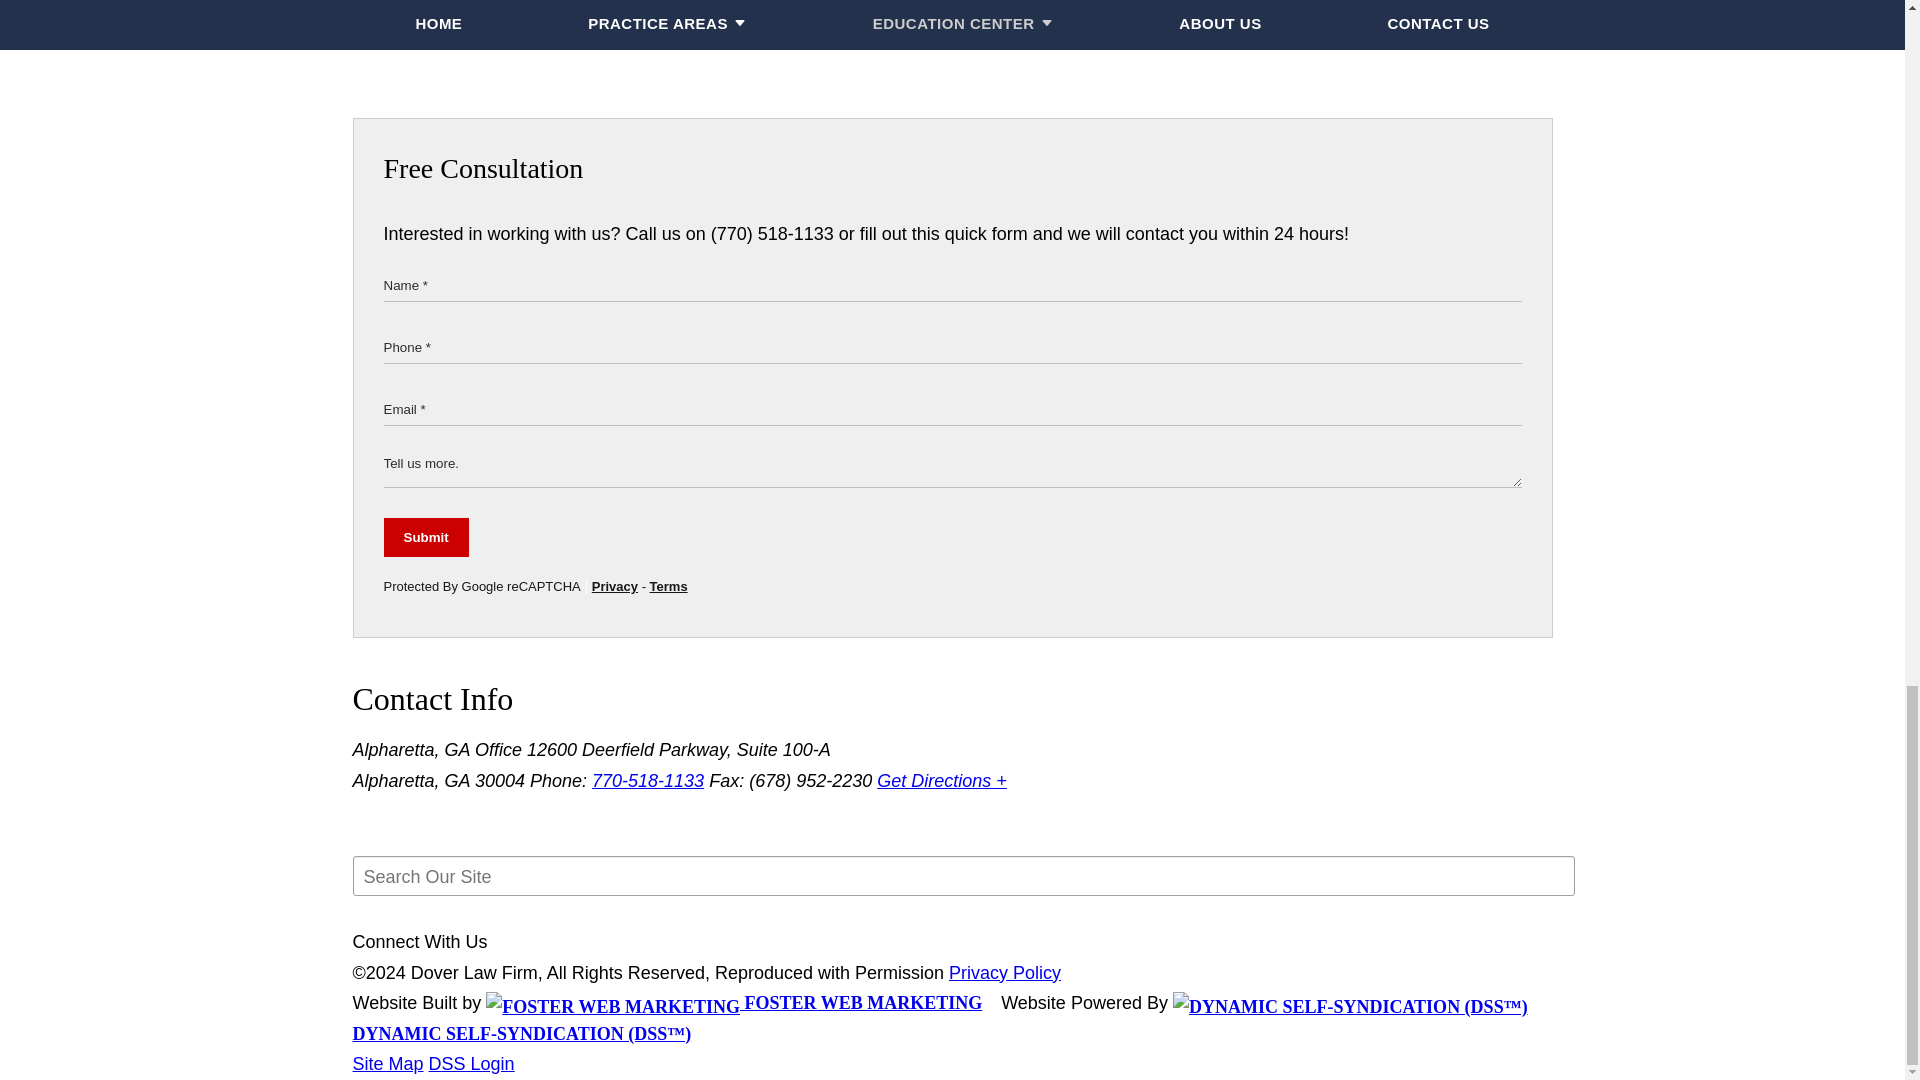 The image size is (1920, 1080). Describe the element at coordinates (426, 538) in the screenshot. I see `Submit` at that location.